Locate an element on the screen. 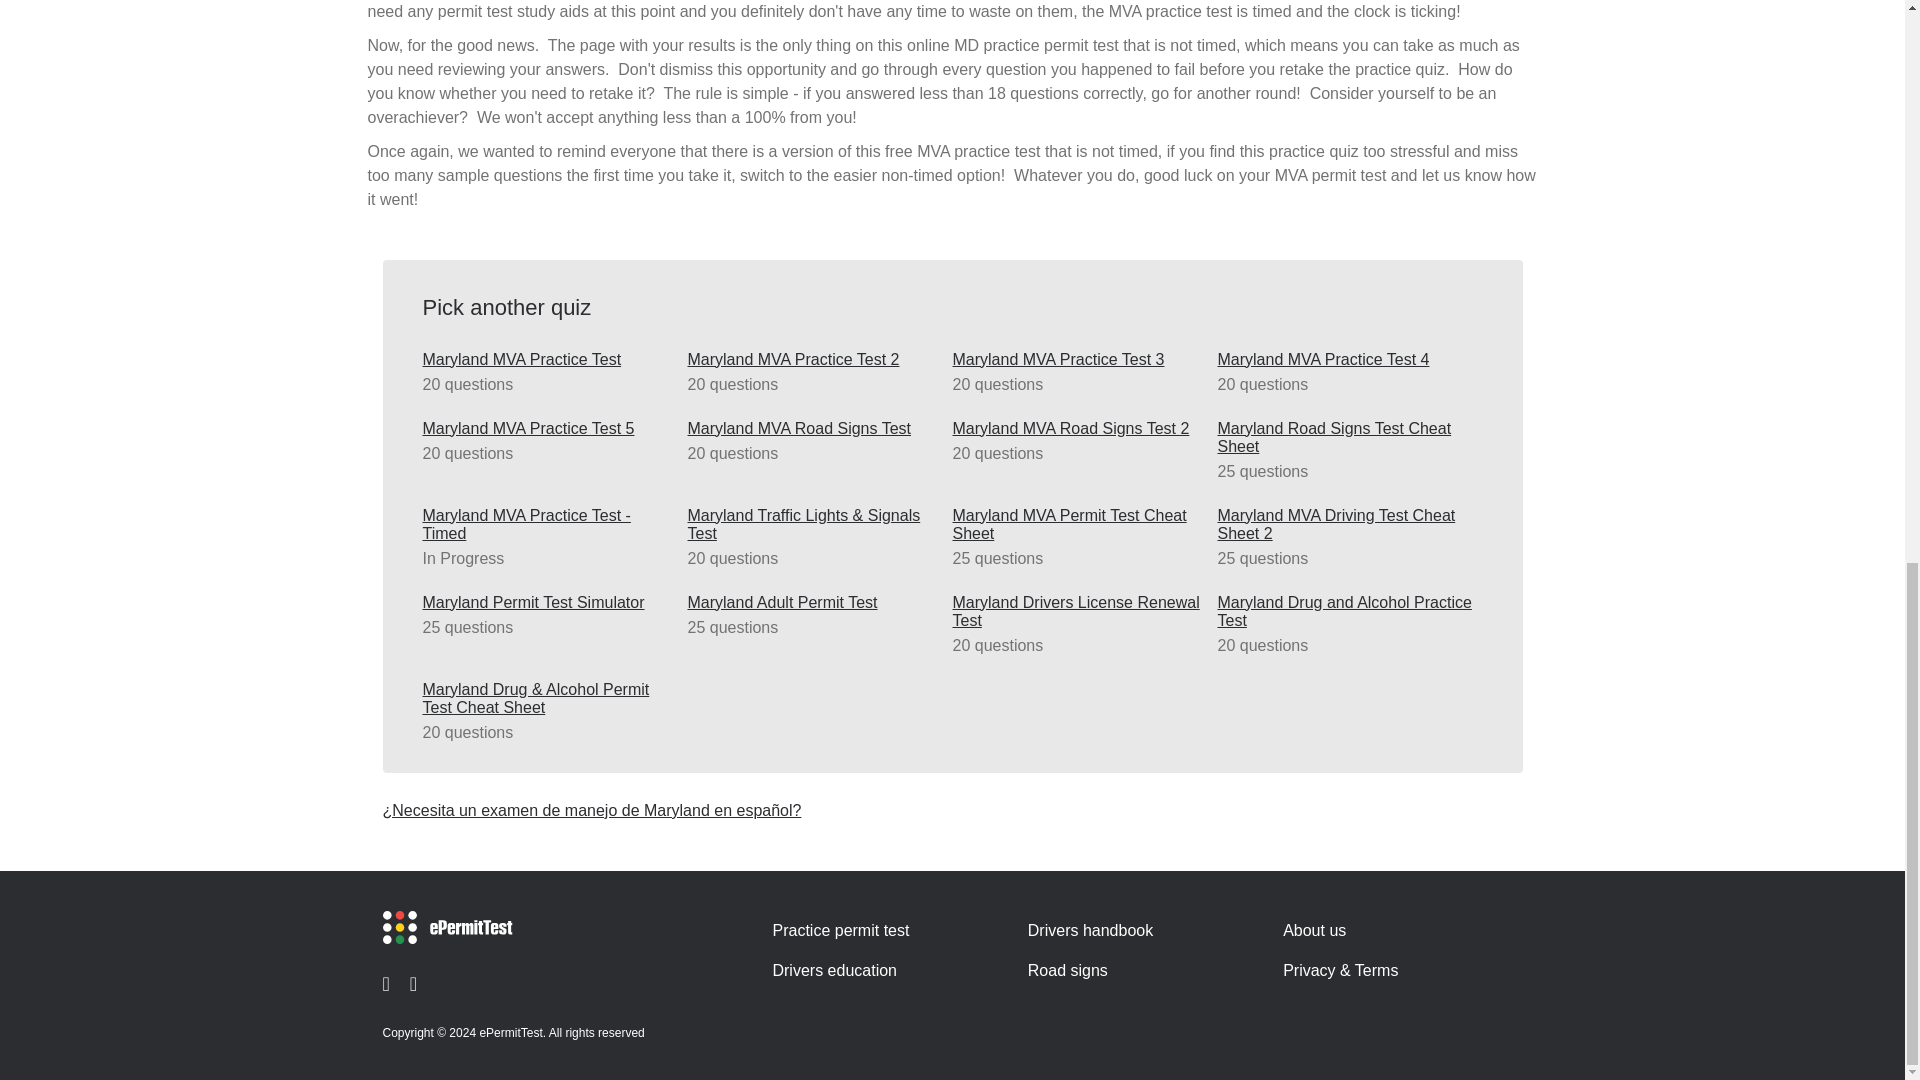 This screenshot has height=1080, width=1920. Maryland MVA Permit Test Cheat Sheet is located at coordinates (1080, 524).